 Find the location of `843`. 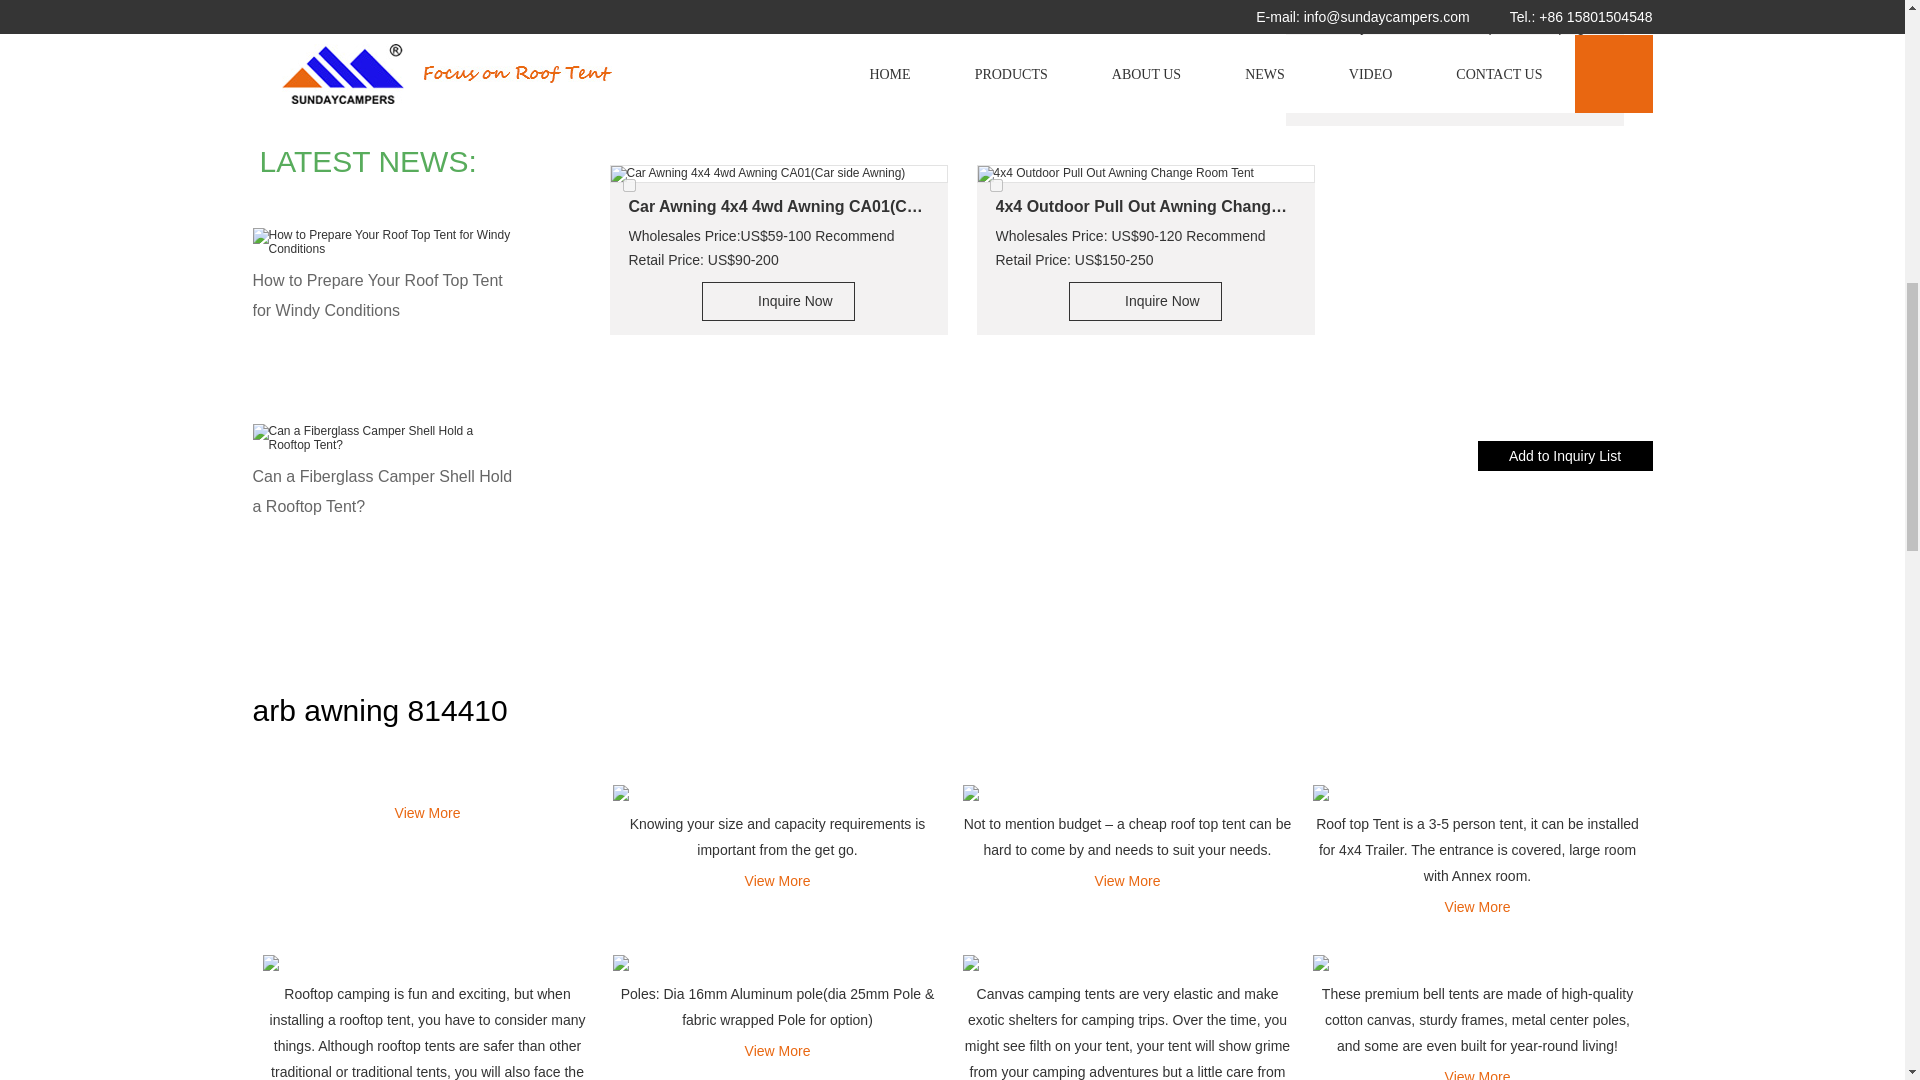

843 is located at coordinates (996, 186).